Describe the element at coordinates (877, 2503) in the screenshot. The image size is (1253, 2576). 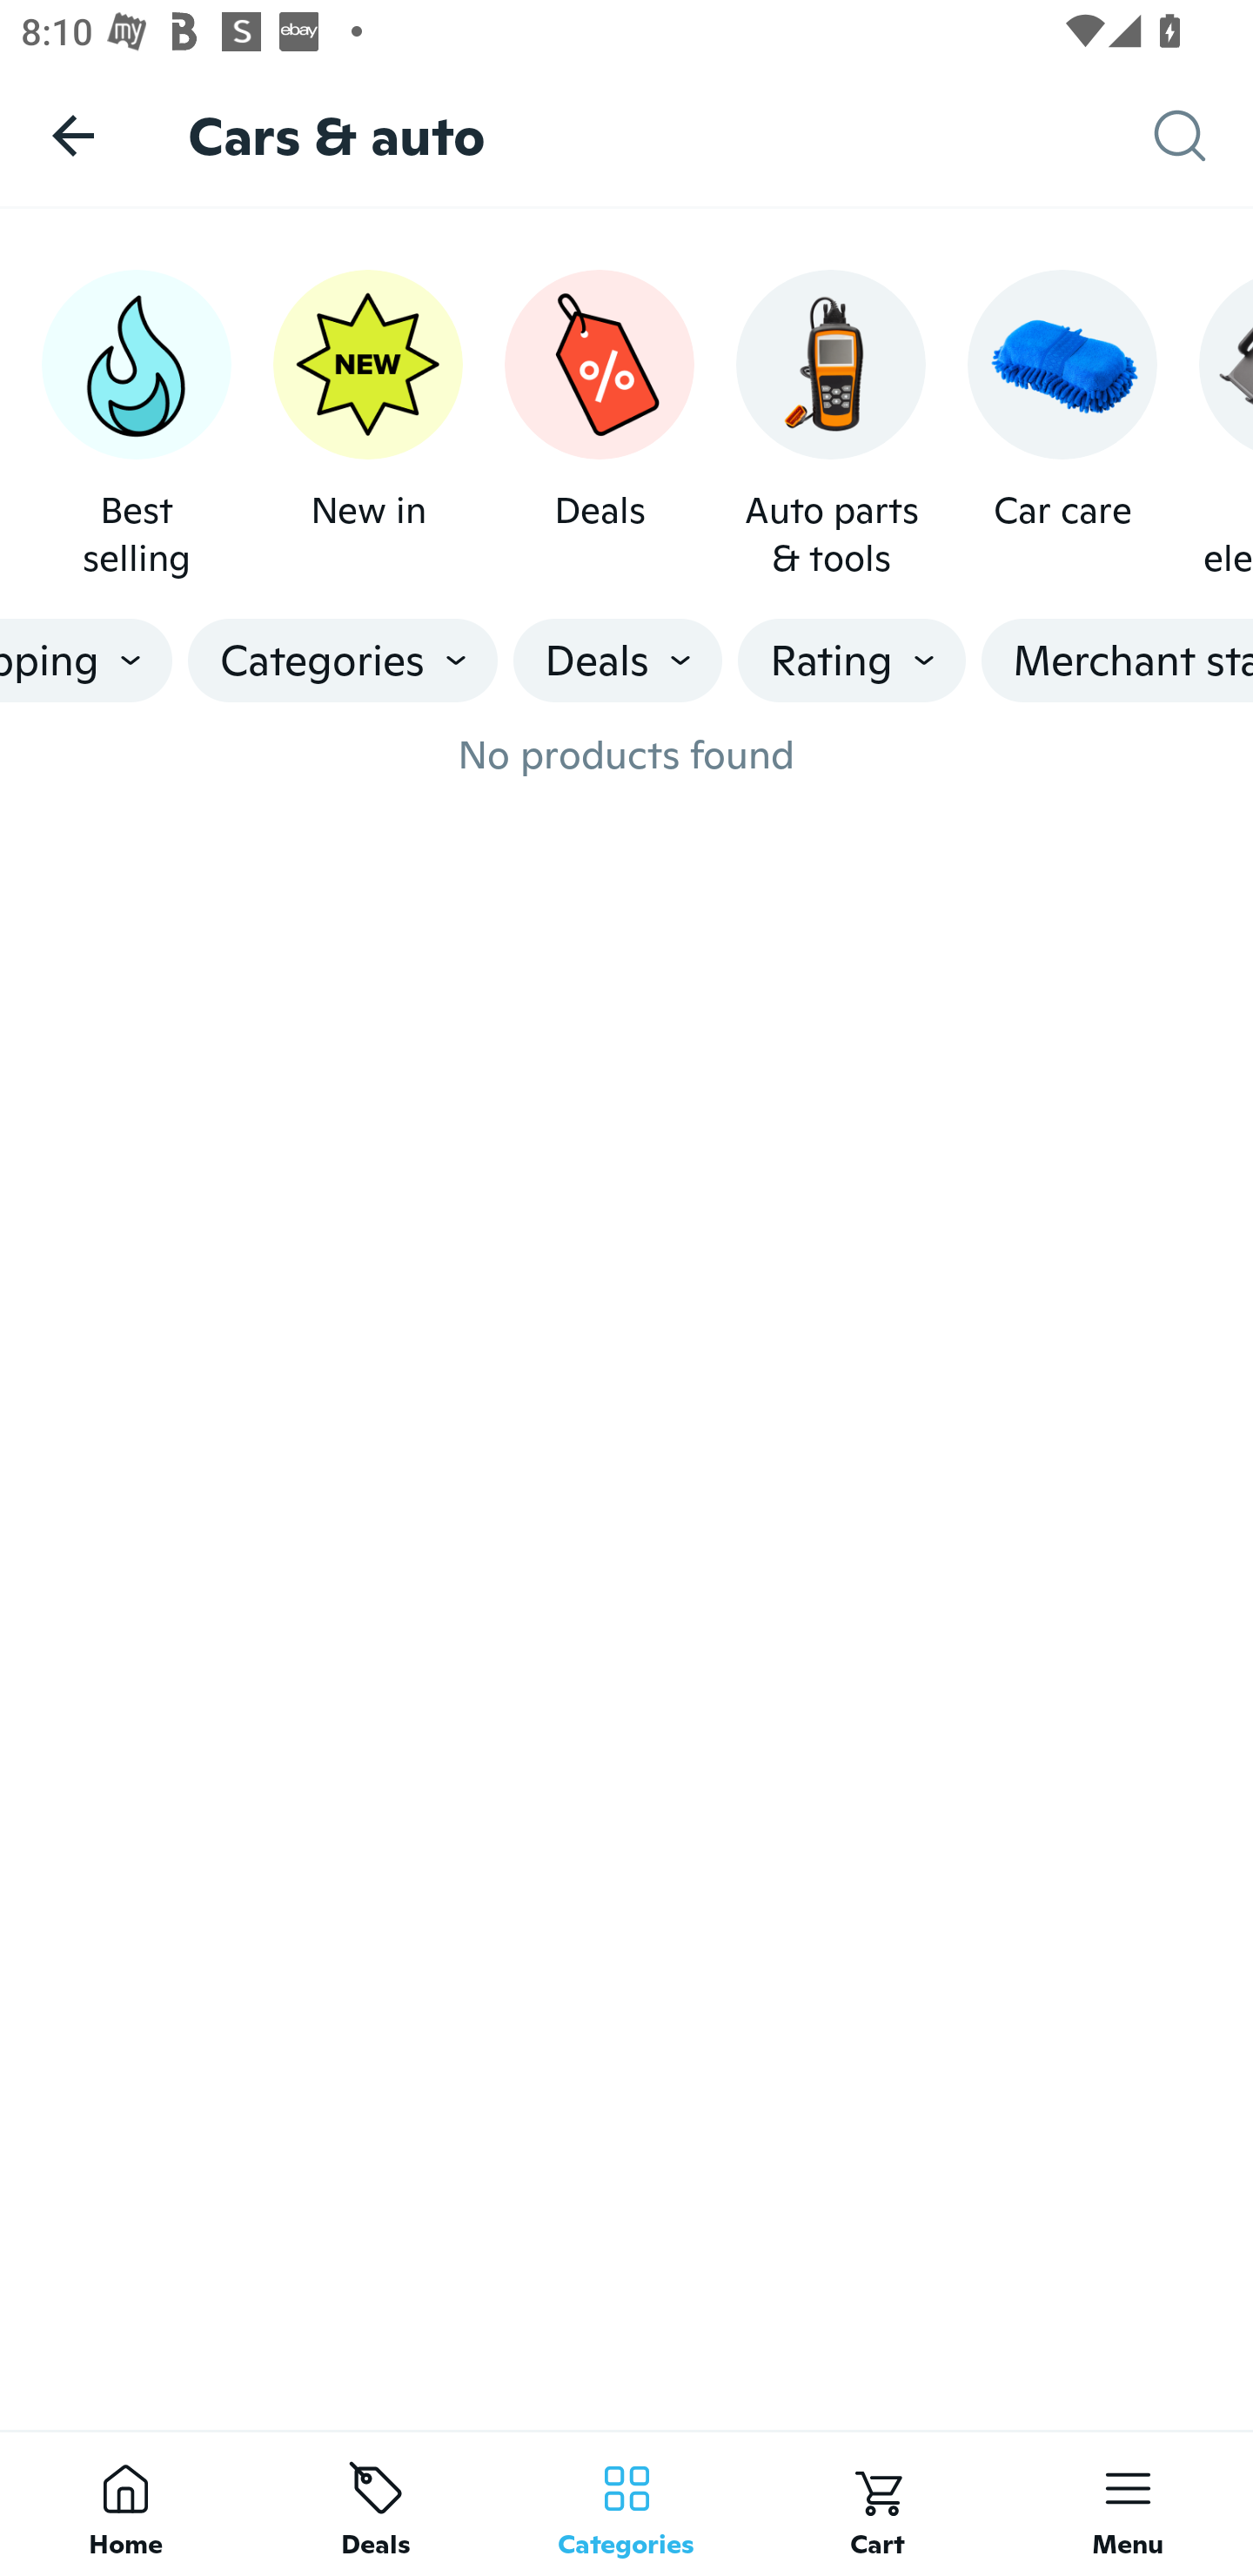
I see `Cart` at that location.